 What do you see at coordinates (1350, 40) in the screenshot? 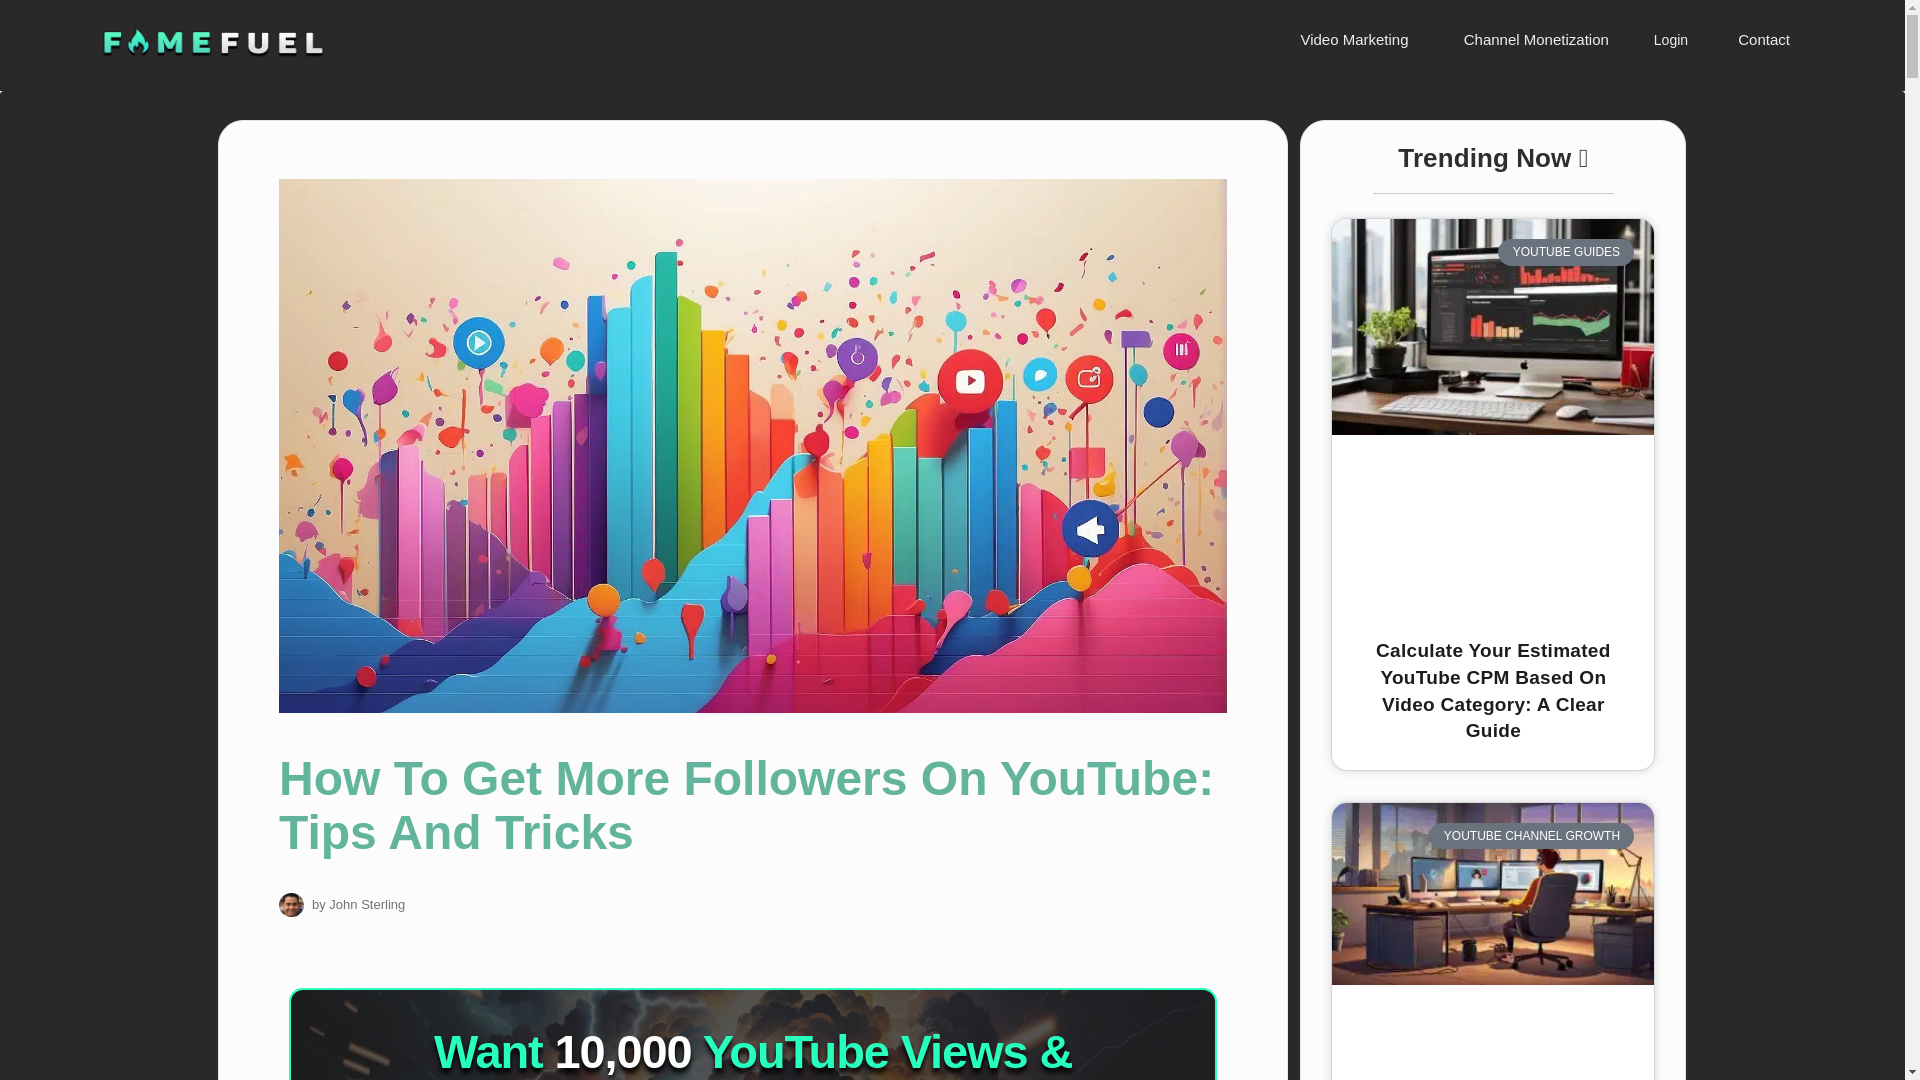
I see `Video Marketing` at bounding box center [1350, 40].